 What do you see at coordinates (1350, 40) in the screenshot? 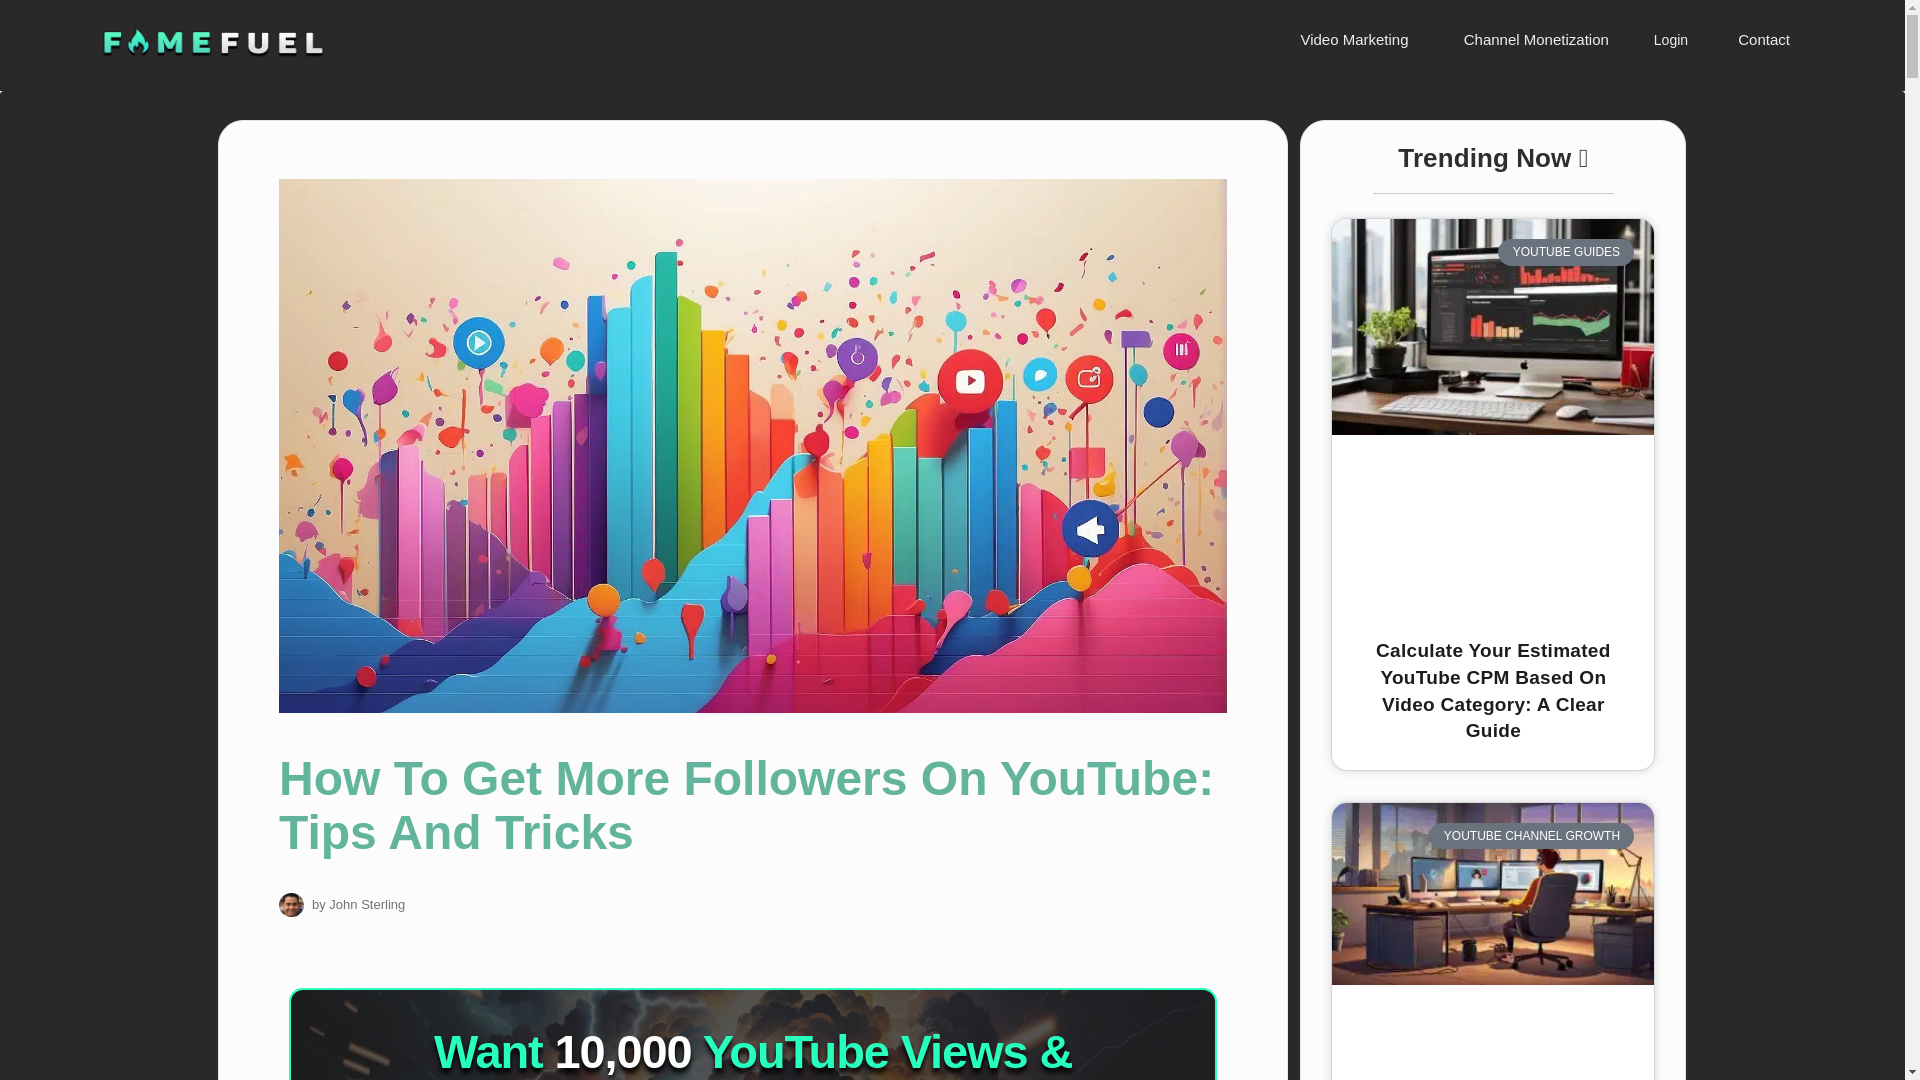
I see `Video Marketing` at bounding box center [1350, 40].